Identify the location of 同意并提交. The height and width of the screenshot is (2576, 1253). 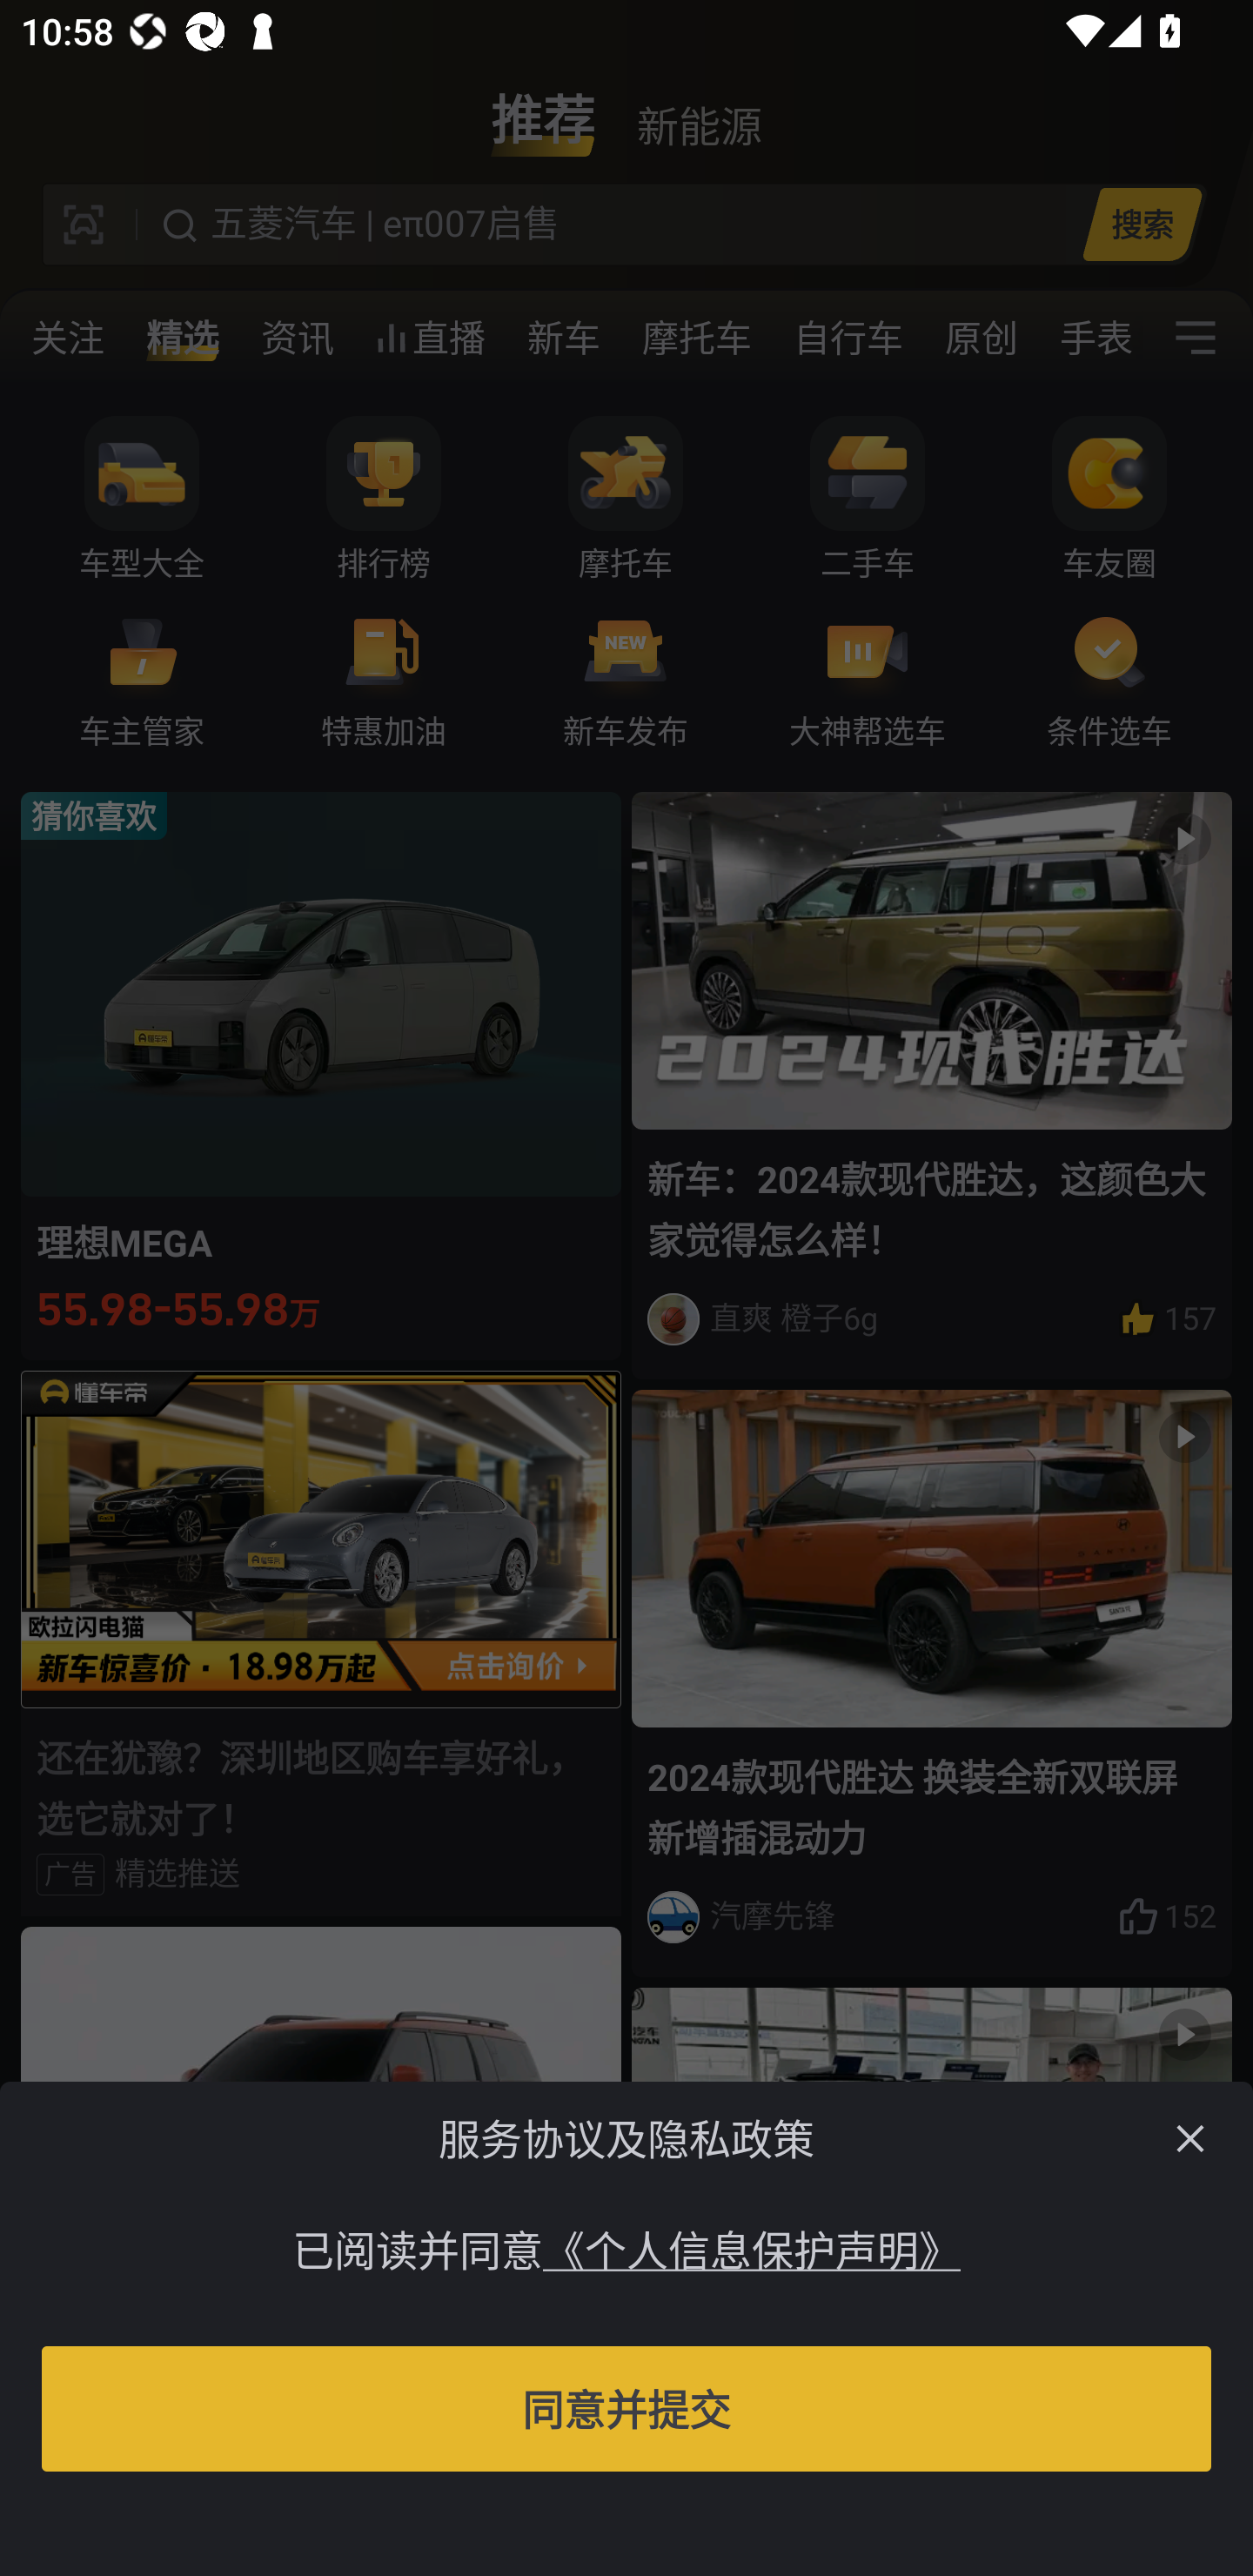
(626, 2408).